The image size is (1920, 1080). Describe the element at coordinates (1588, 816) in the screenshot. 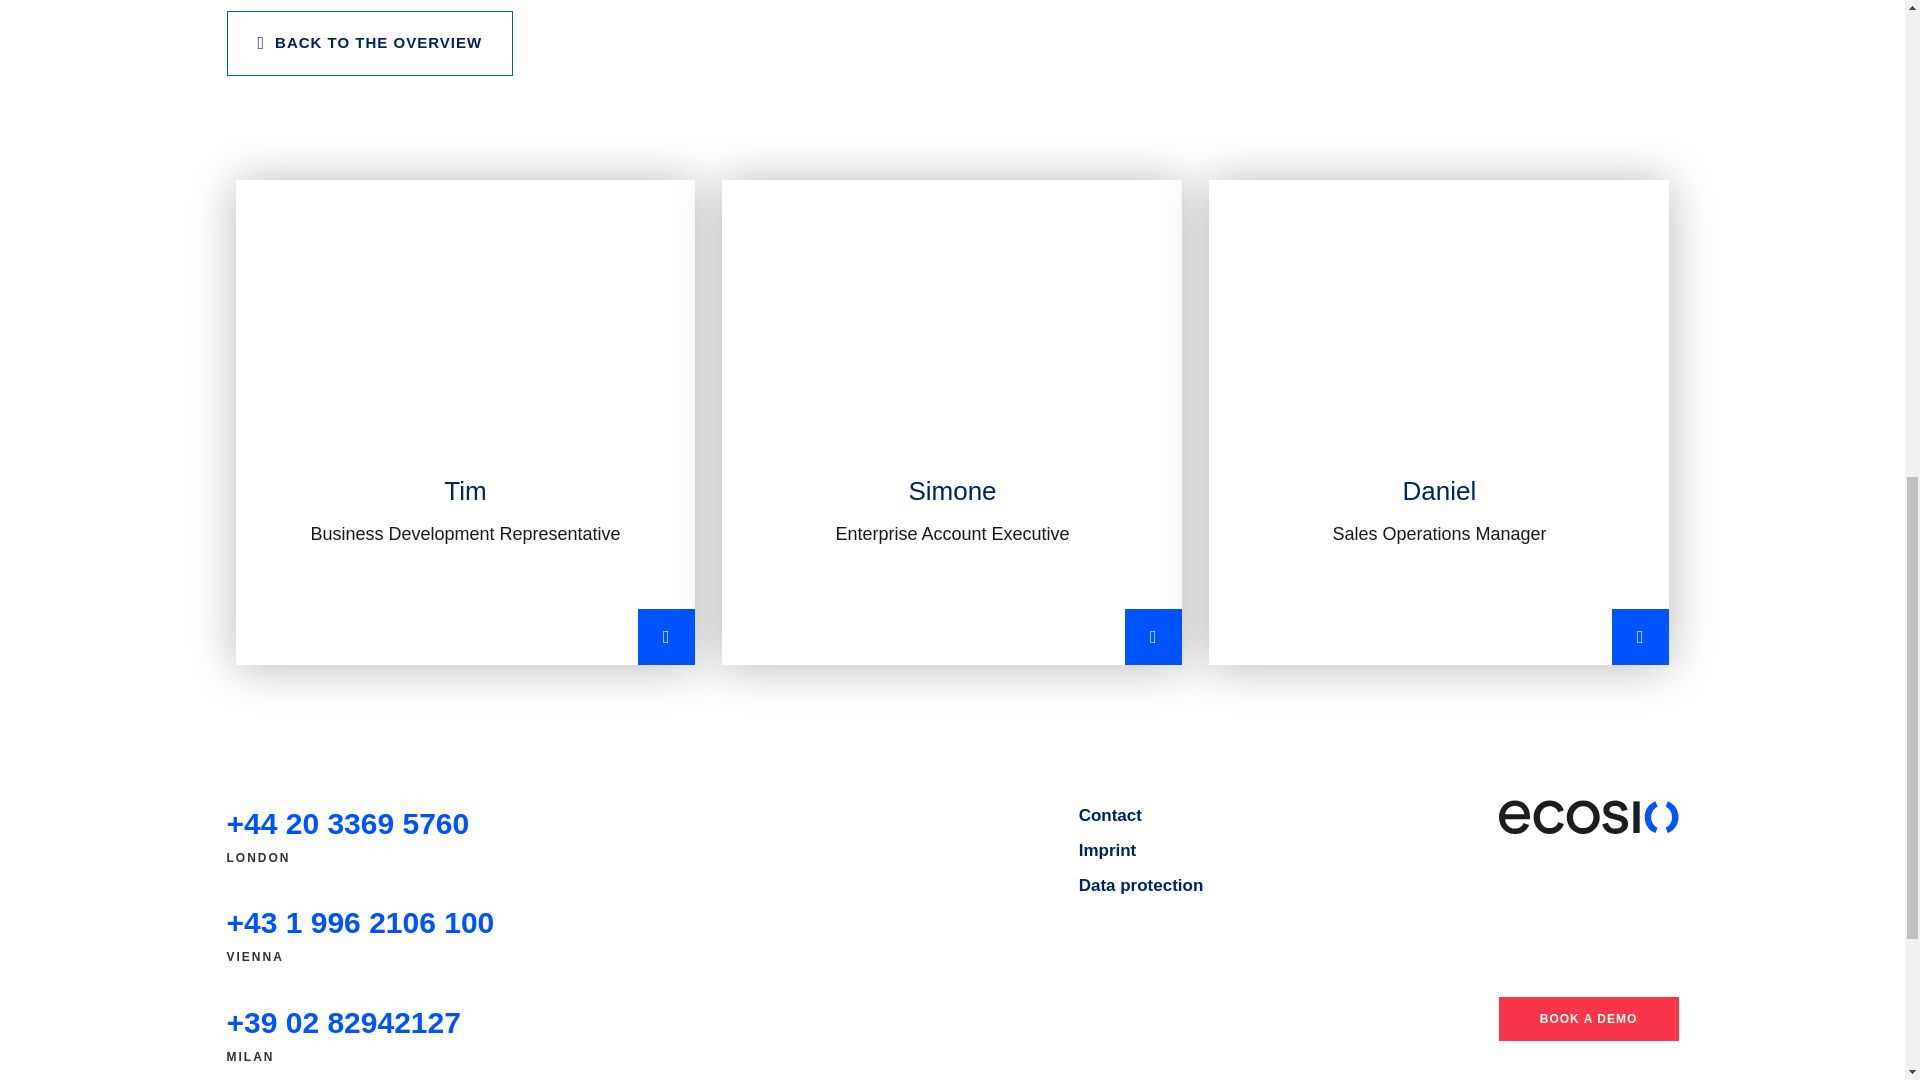

I see `to the home page` at that location.